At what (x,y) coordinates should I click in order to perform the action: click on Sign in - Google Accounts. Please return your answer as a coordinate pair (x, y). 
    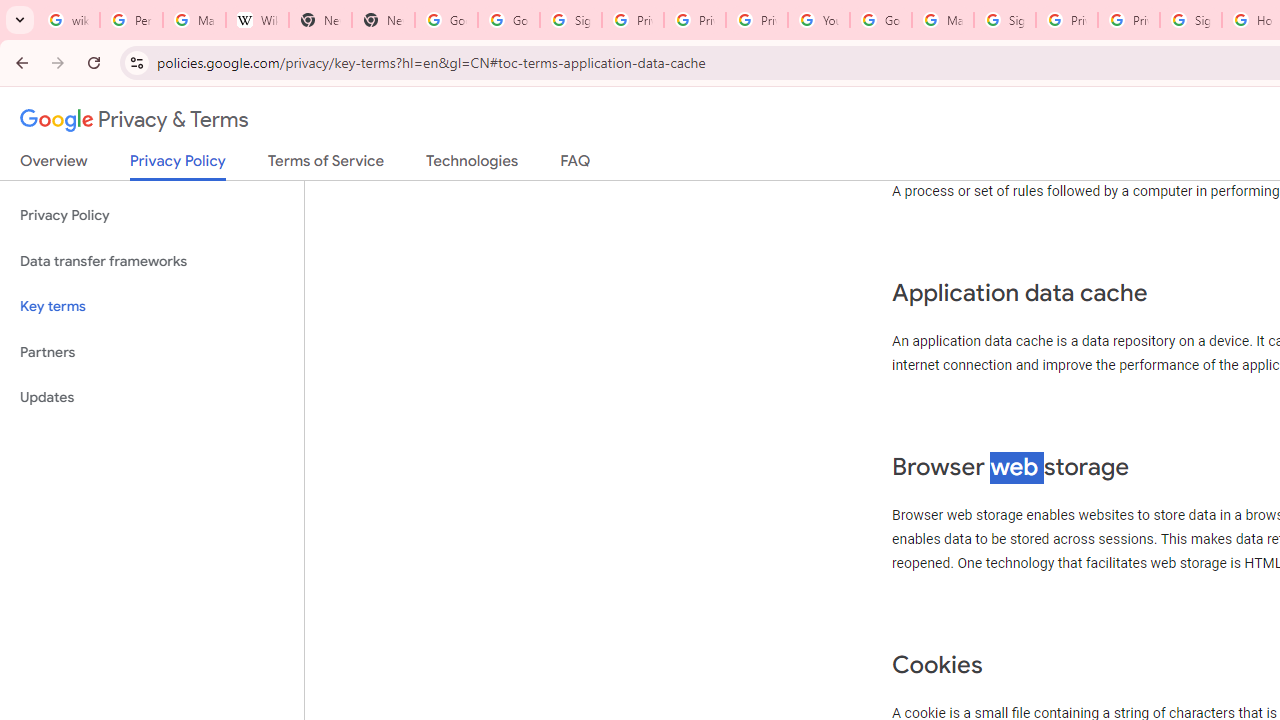
    Looking at the image, I should click on (1004, 20).